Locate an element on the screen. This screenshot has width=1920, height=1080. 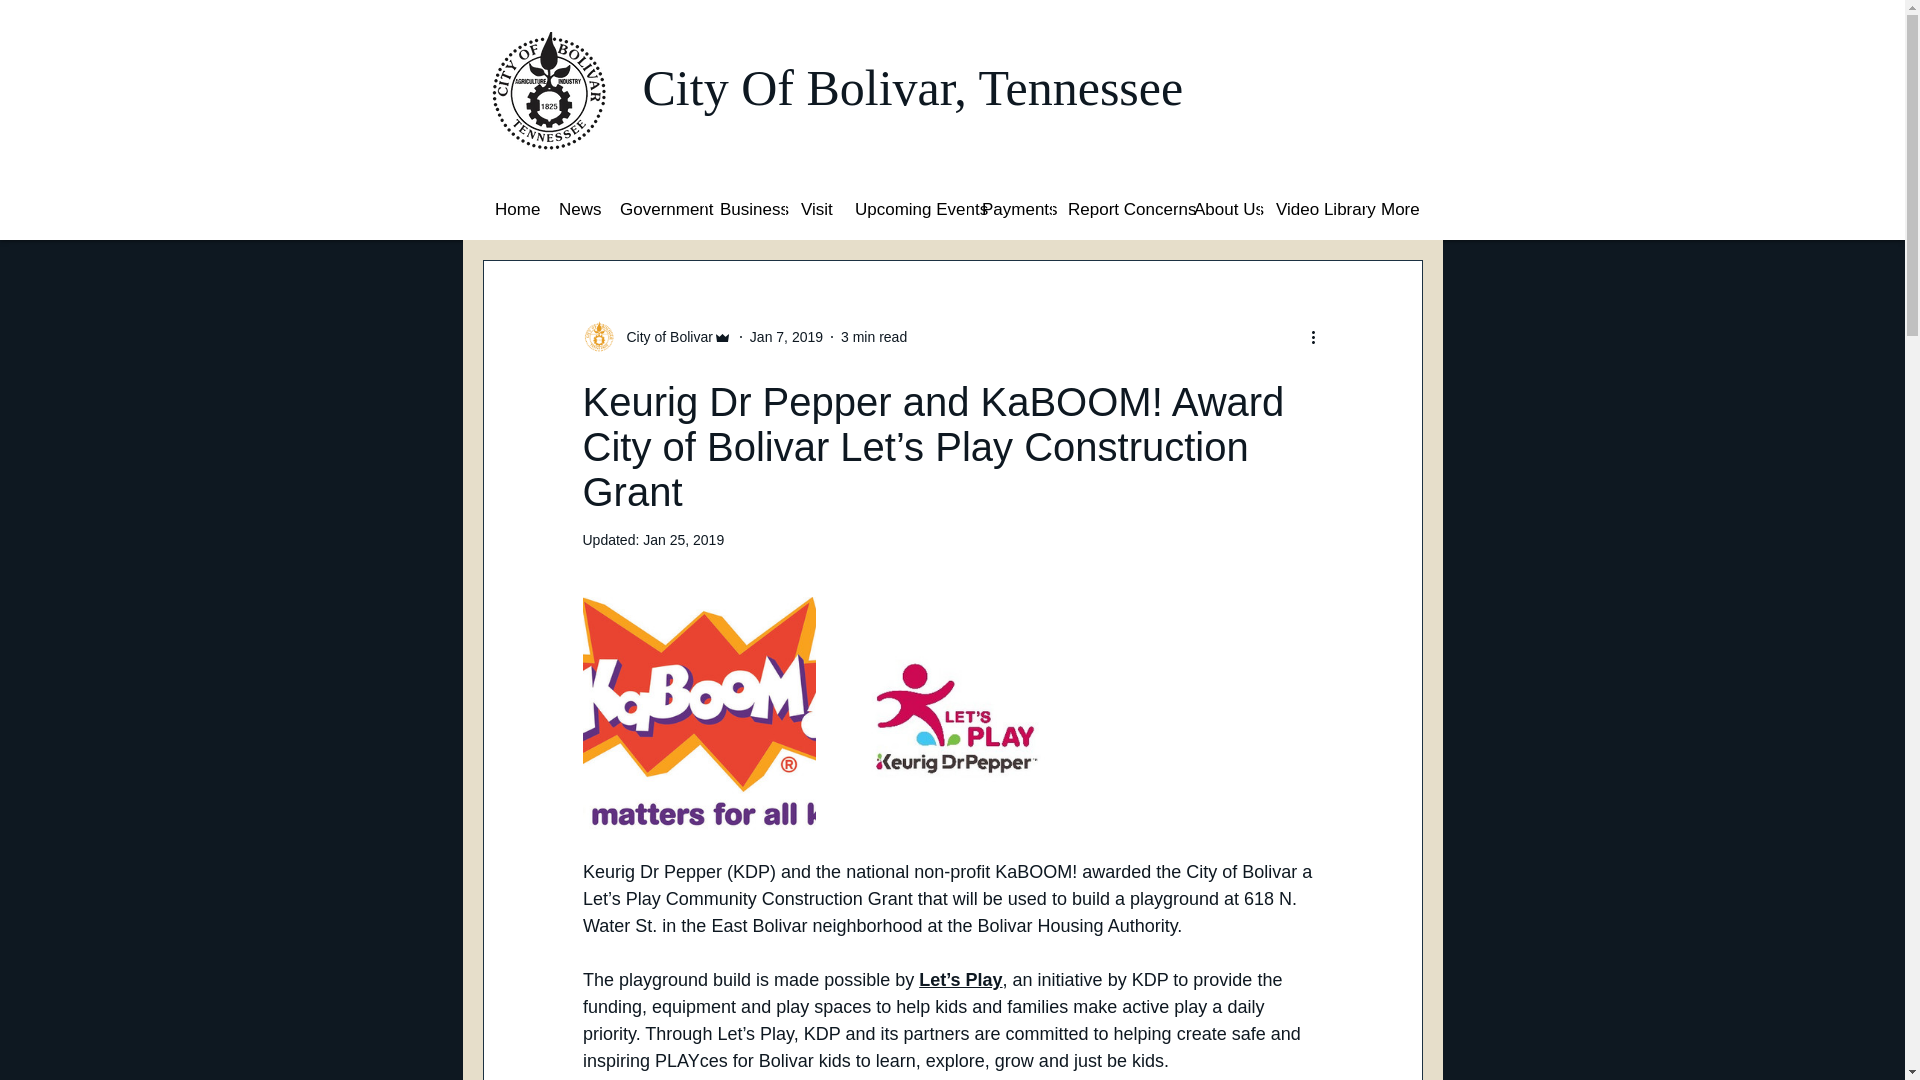
Visit is located at coordinates (812, 209).